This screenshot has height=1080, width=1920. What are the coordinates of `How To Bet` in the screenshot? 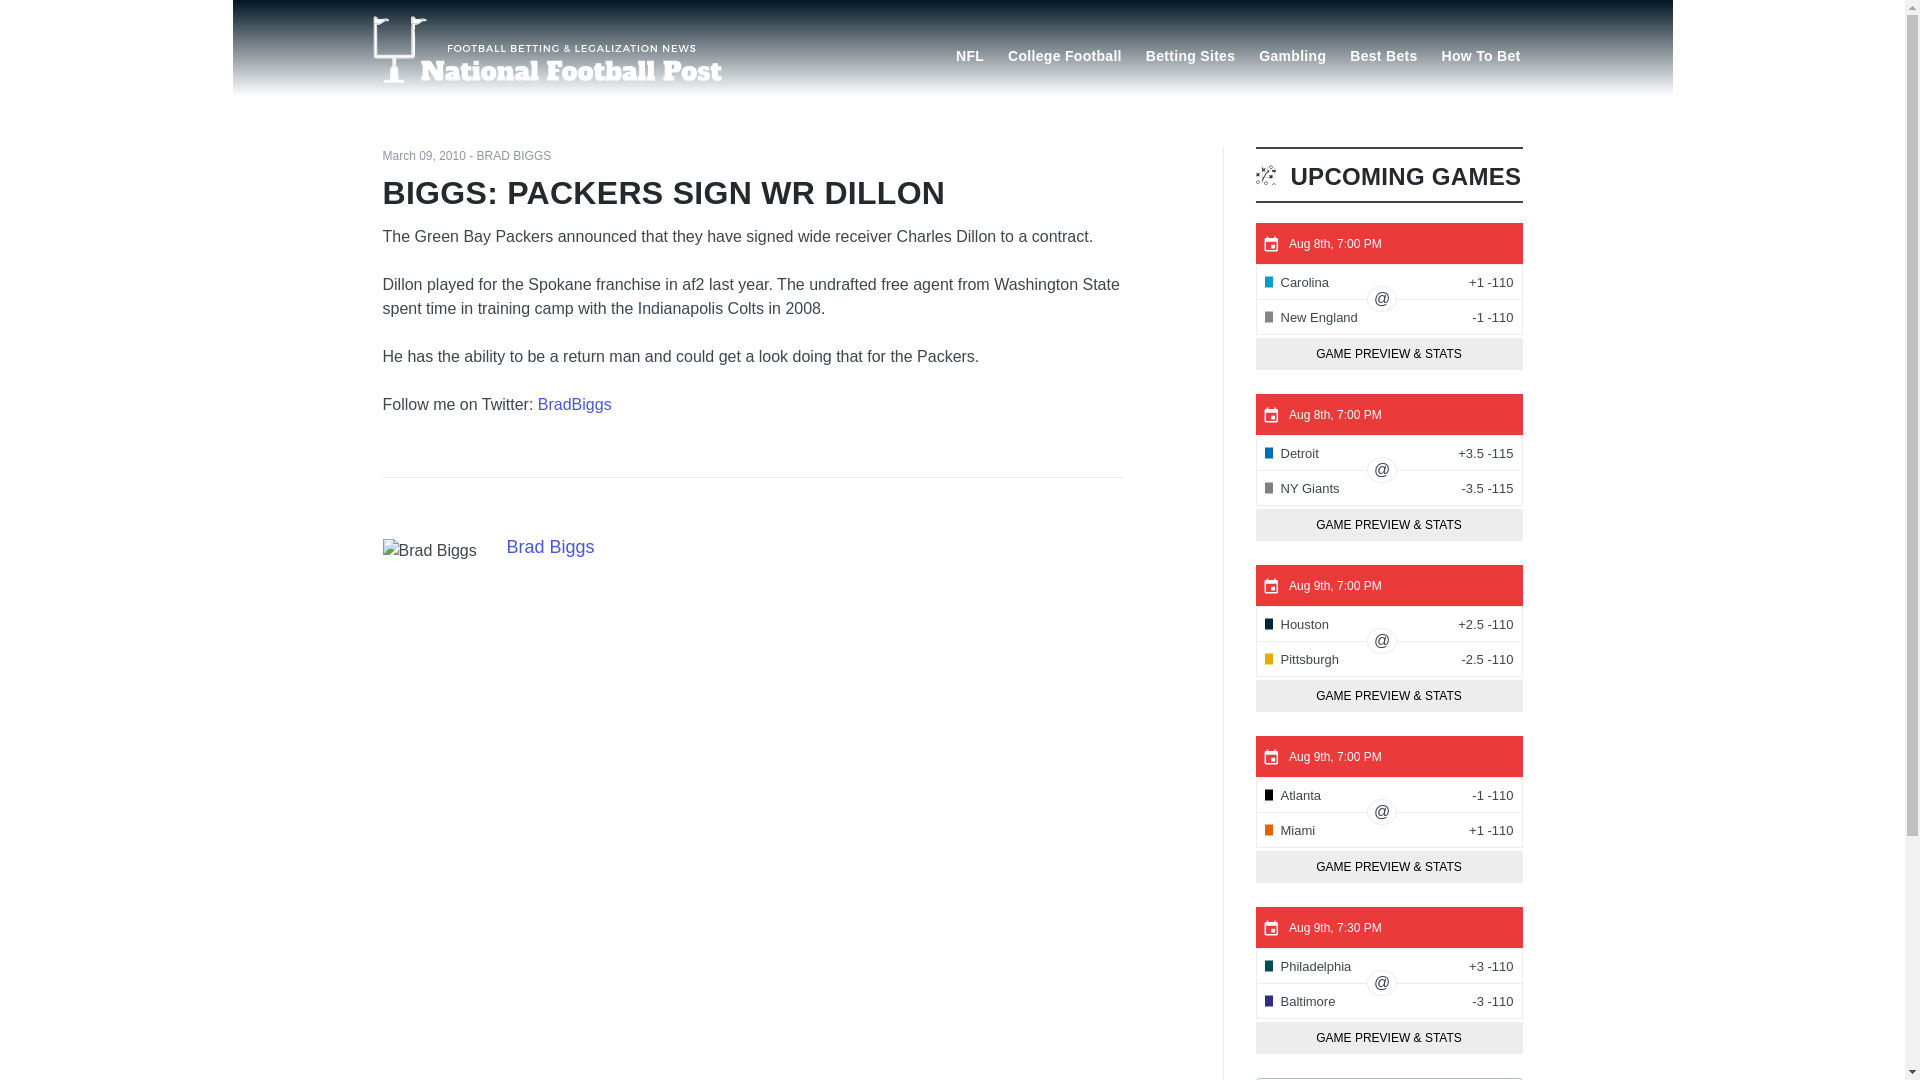 It's located at (1481, 54).